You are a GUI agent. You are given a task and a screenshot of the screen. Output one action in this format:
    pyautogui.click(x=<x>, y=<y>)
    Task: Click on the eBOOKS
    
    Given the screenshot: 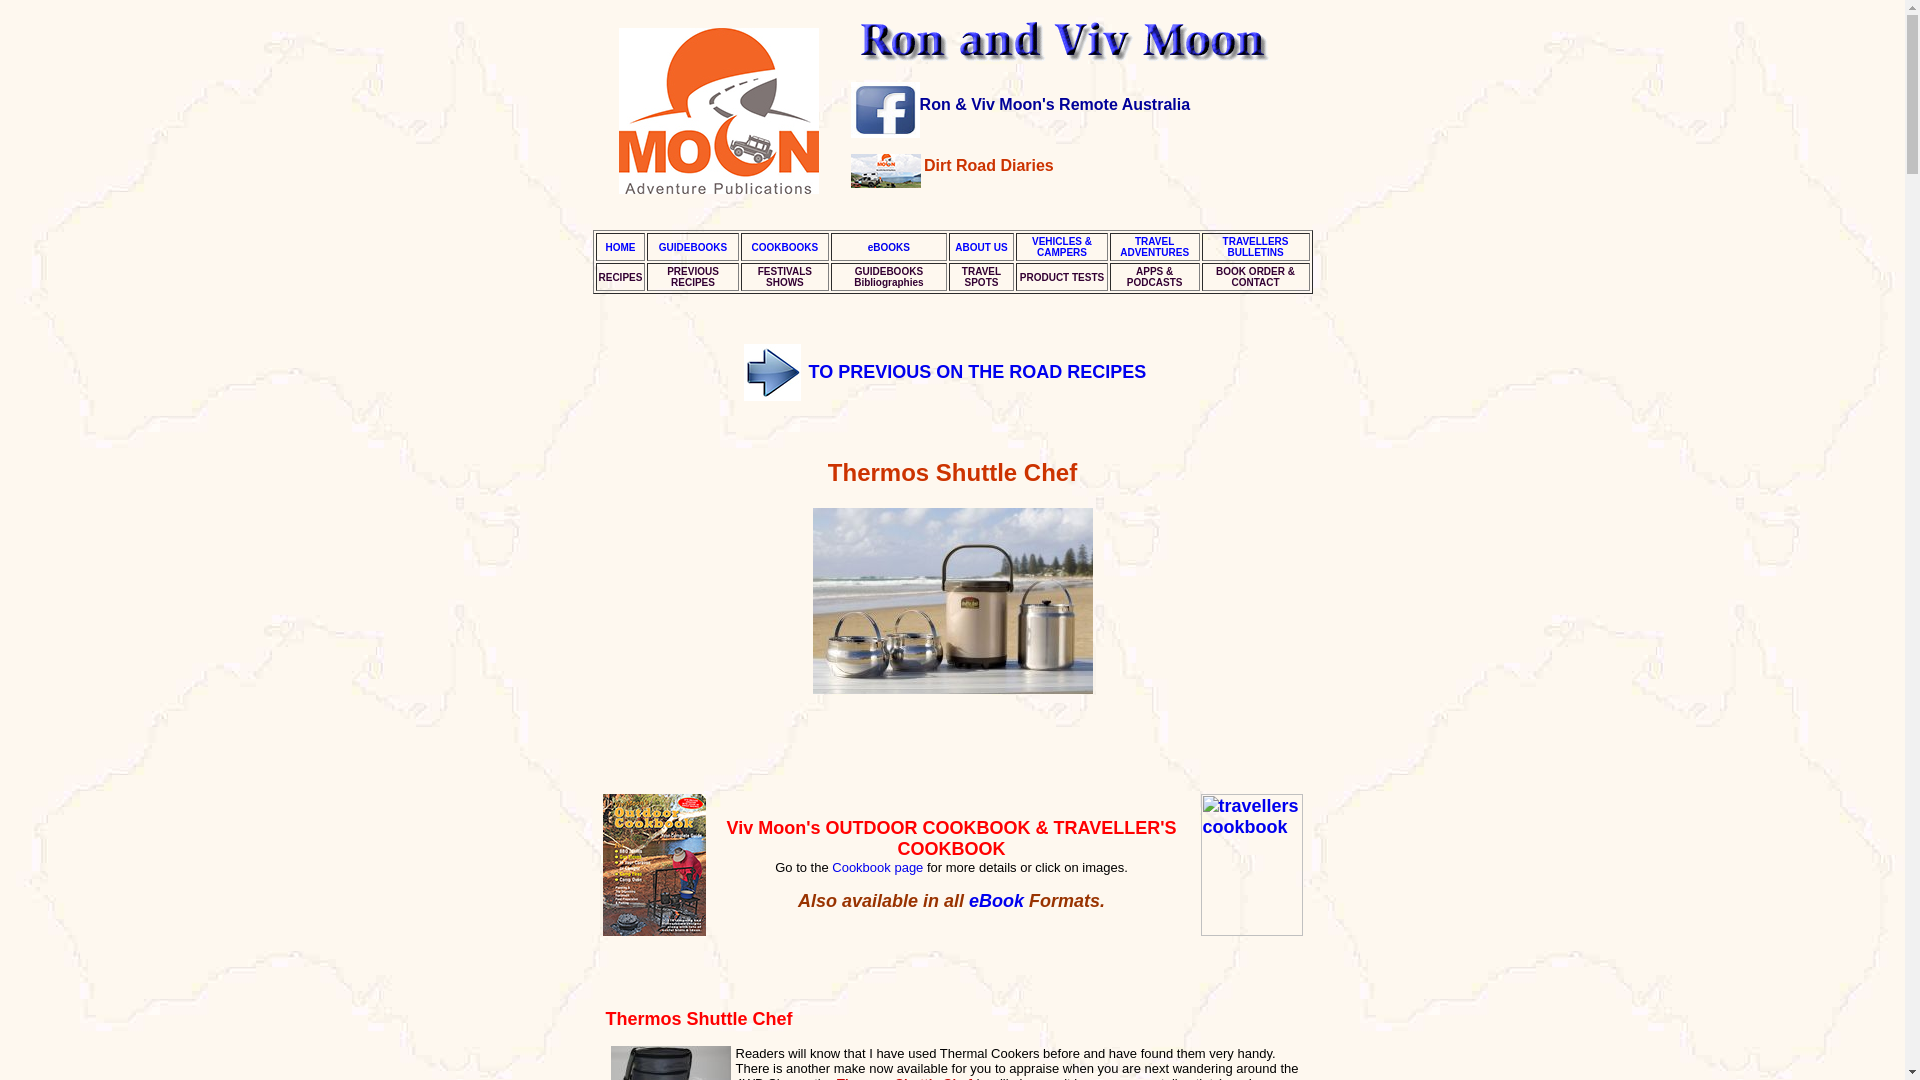 What is the action you would take?
    pyautogui.click(x=888, y=246)
    